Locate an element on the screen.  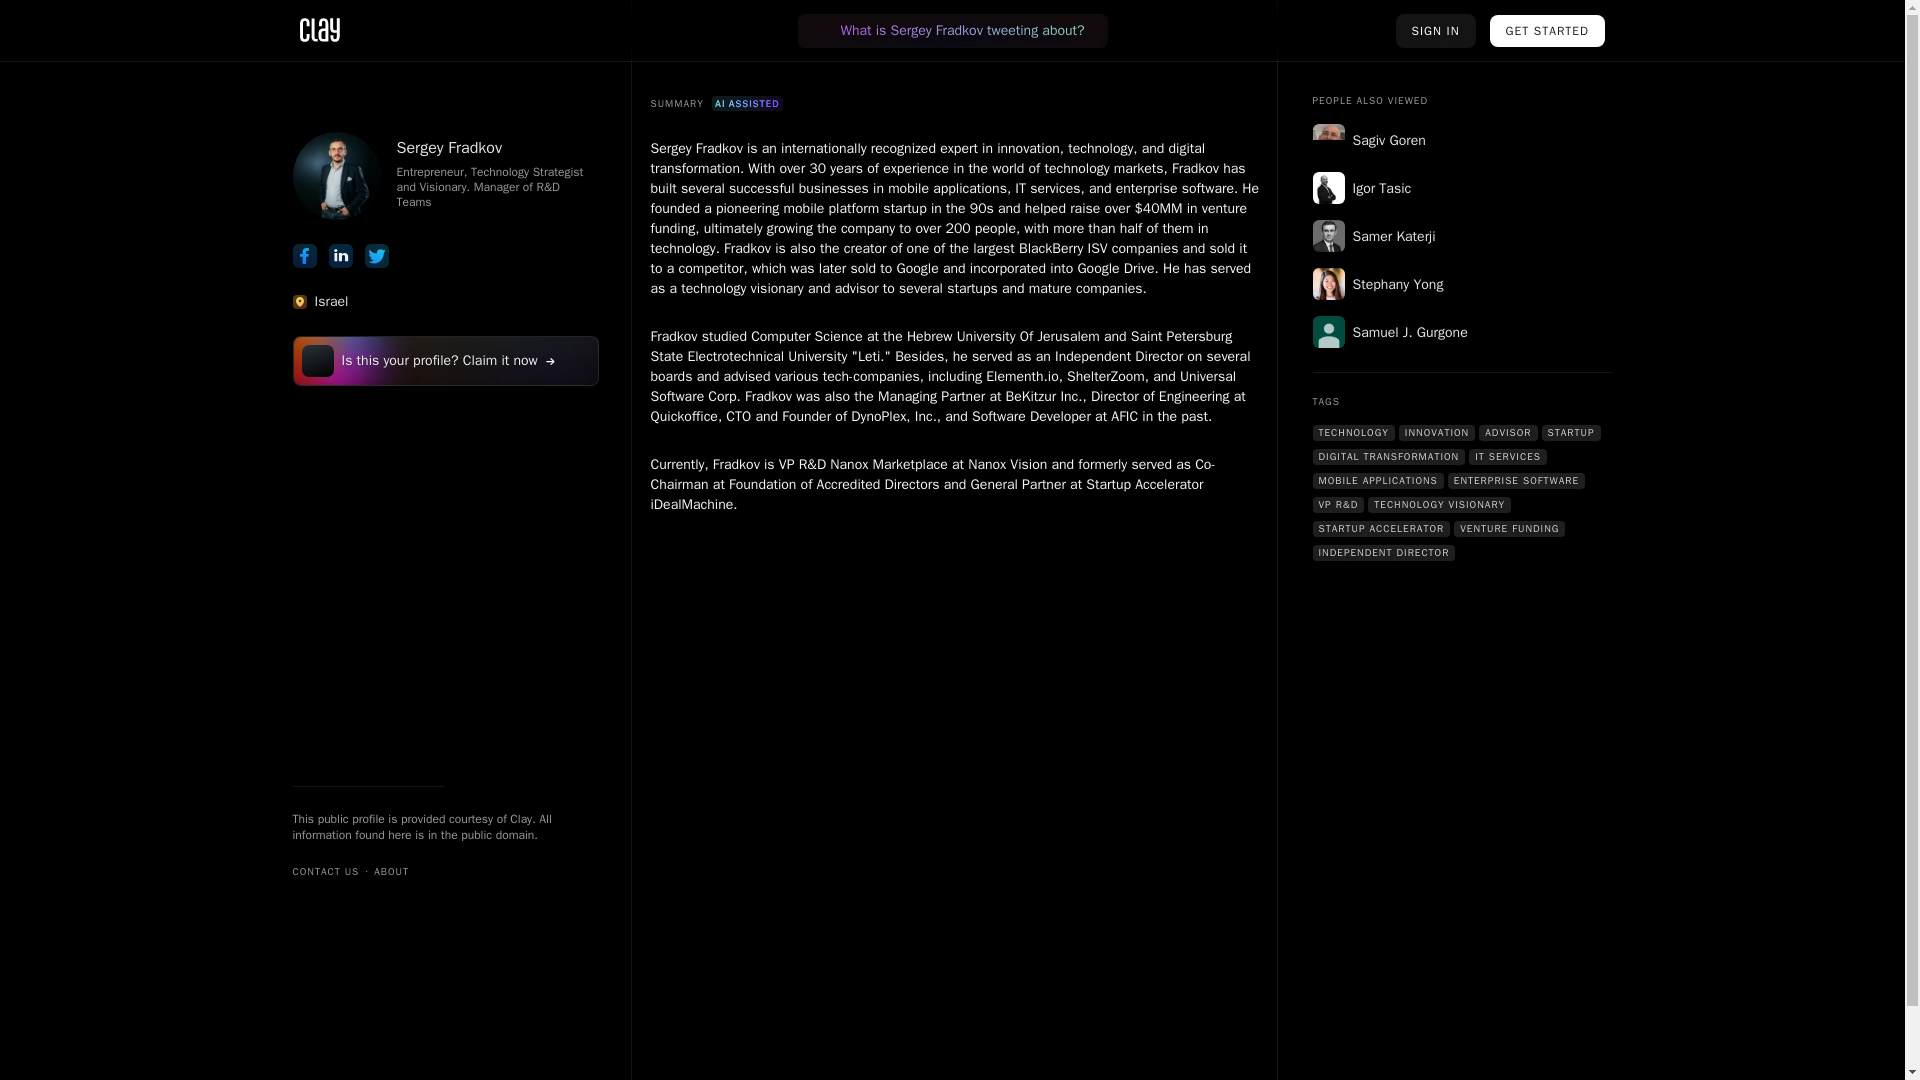
ABOUT is located at coordinates (391, 872).